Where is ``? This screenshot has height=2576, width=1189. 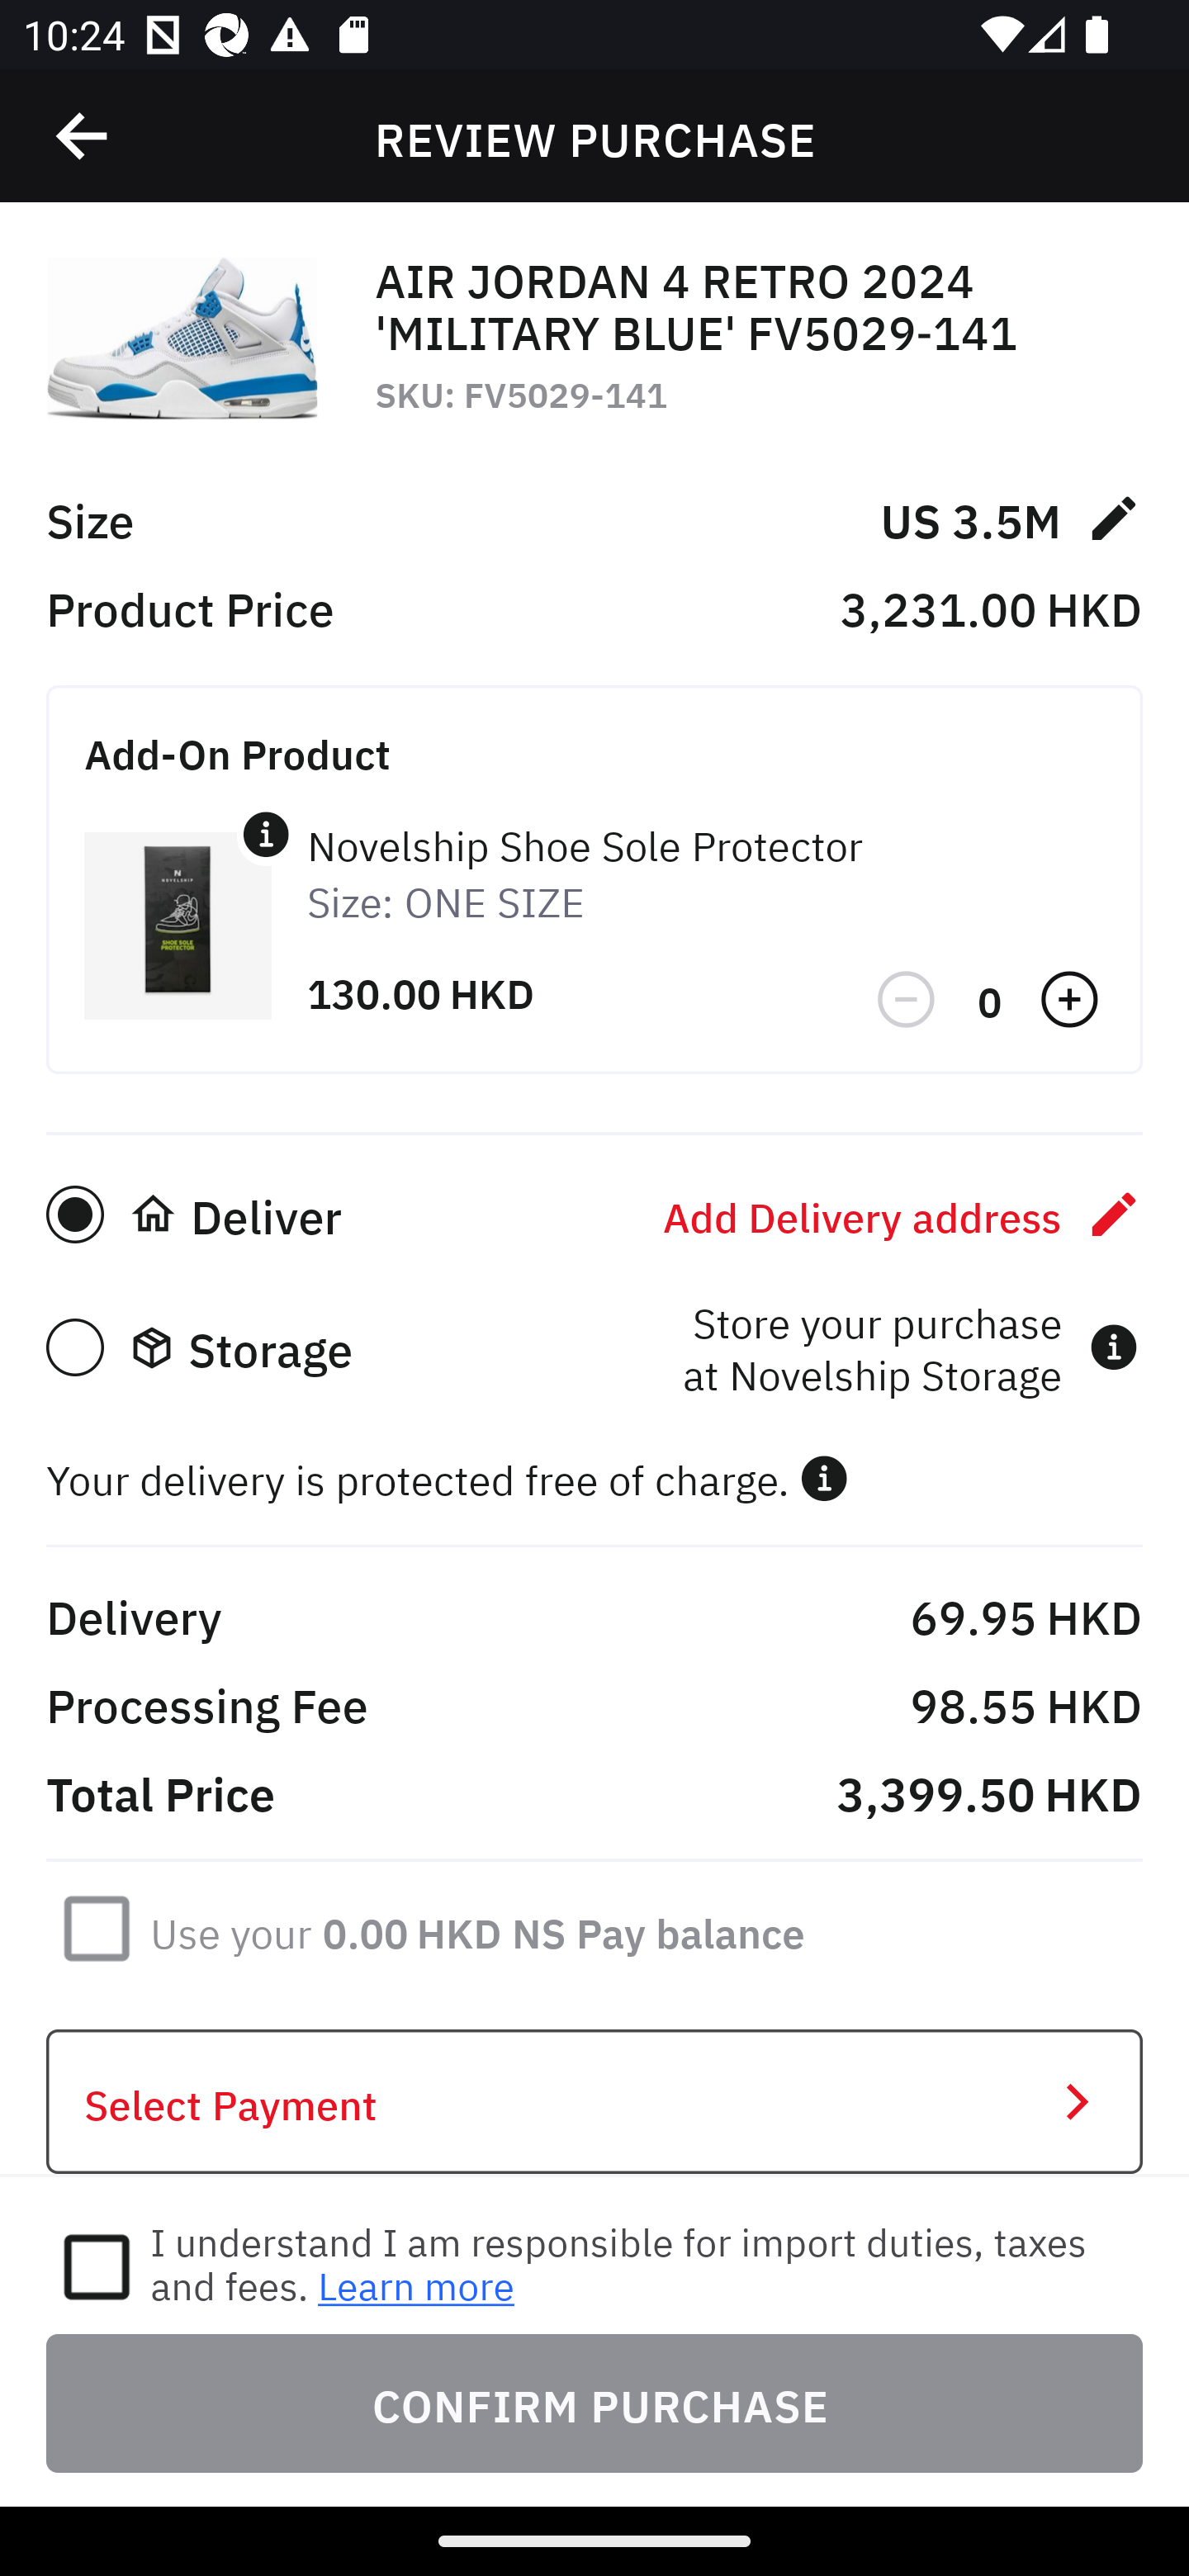
 is located at coordinates (1072, 1001).